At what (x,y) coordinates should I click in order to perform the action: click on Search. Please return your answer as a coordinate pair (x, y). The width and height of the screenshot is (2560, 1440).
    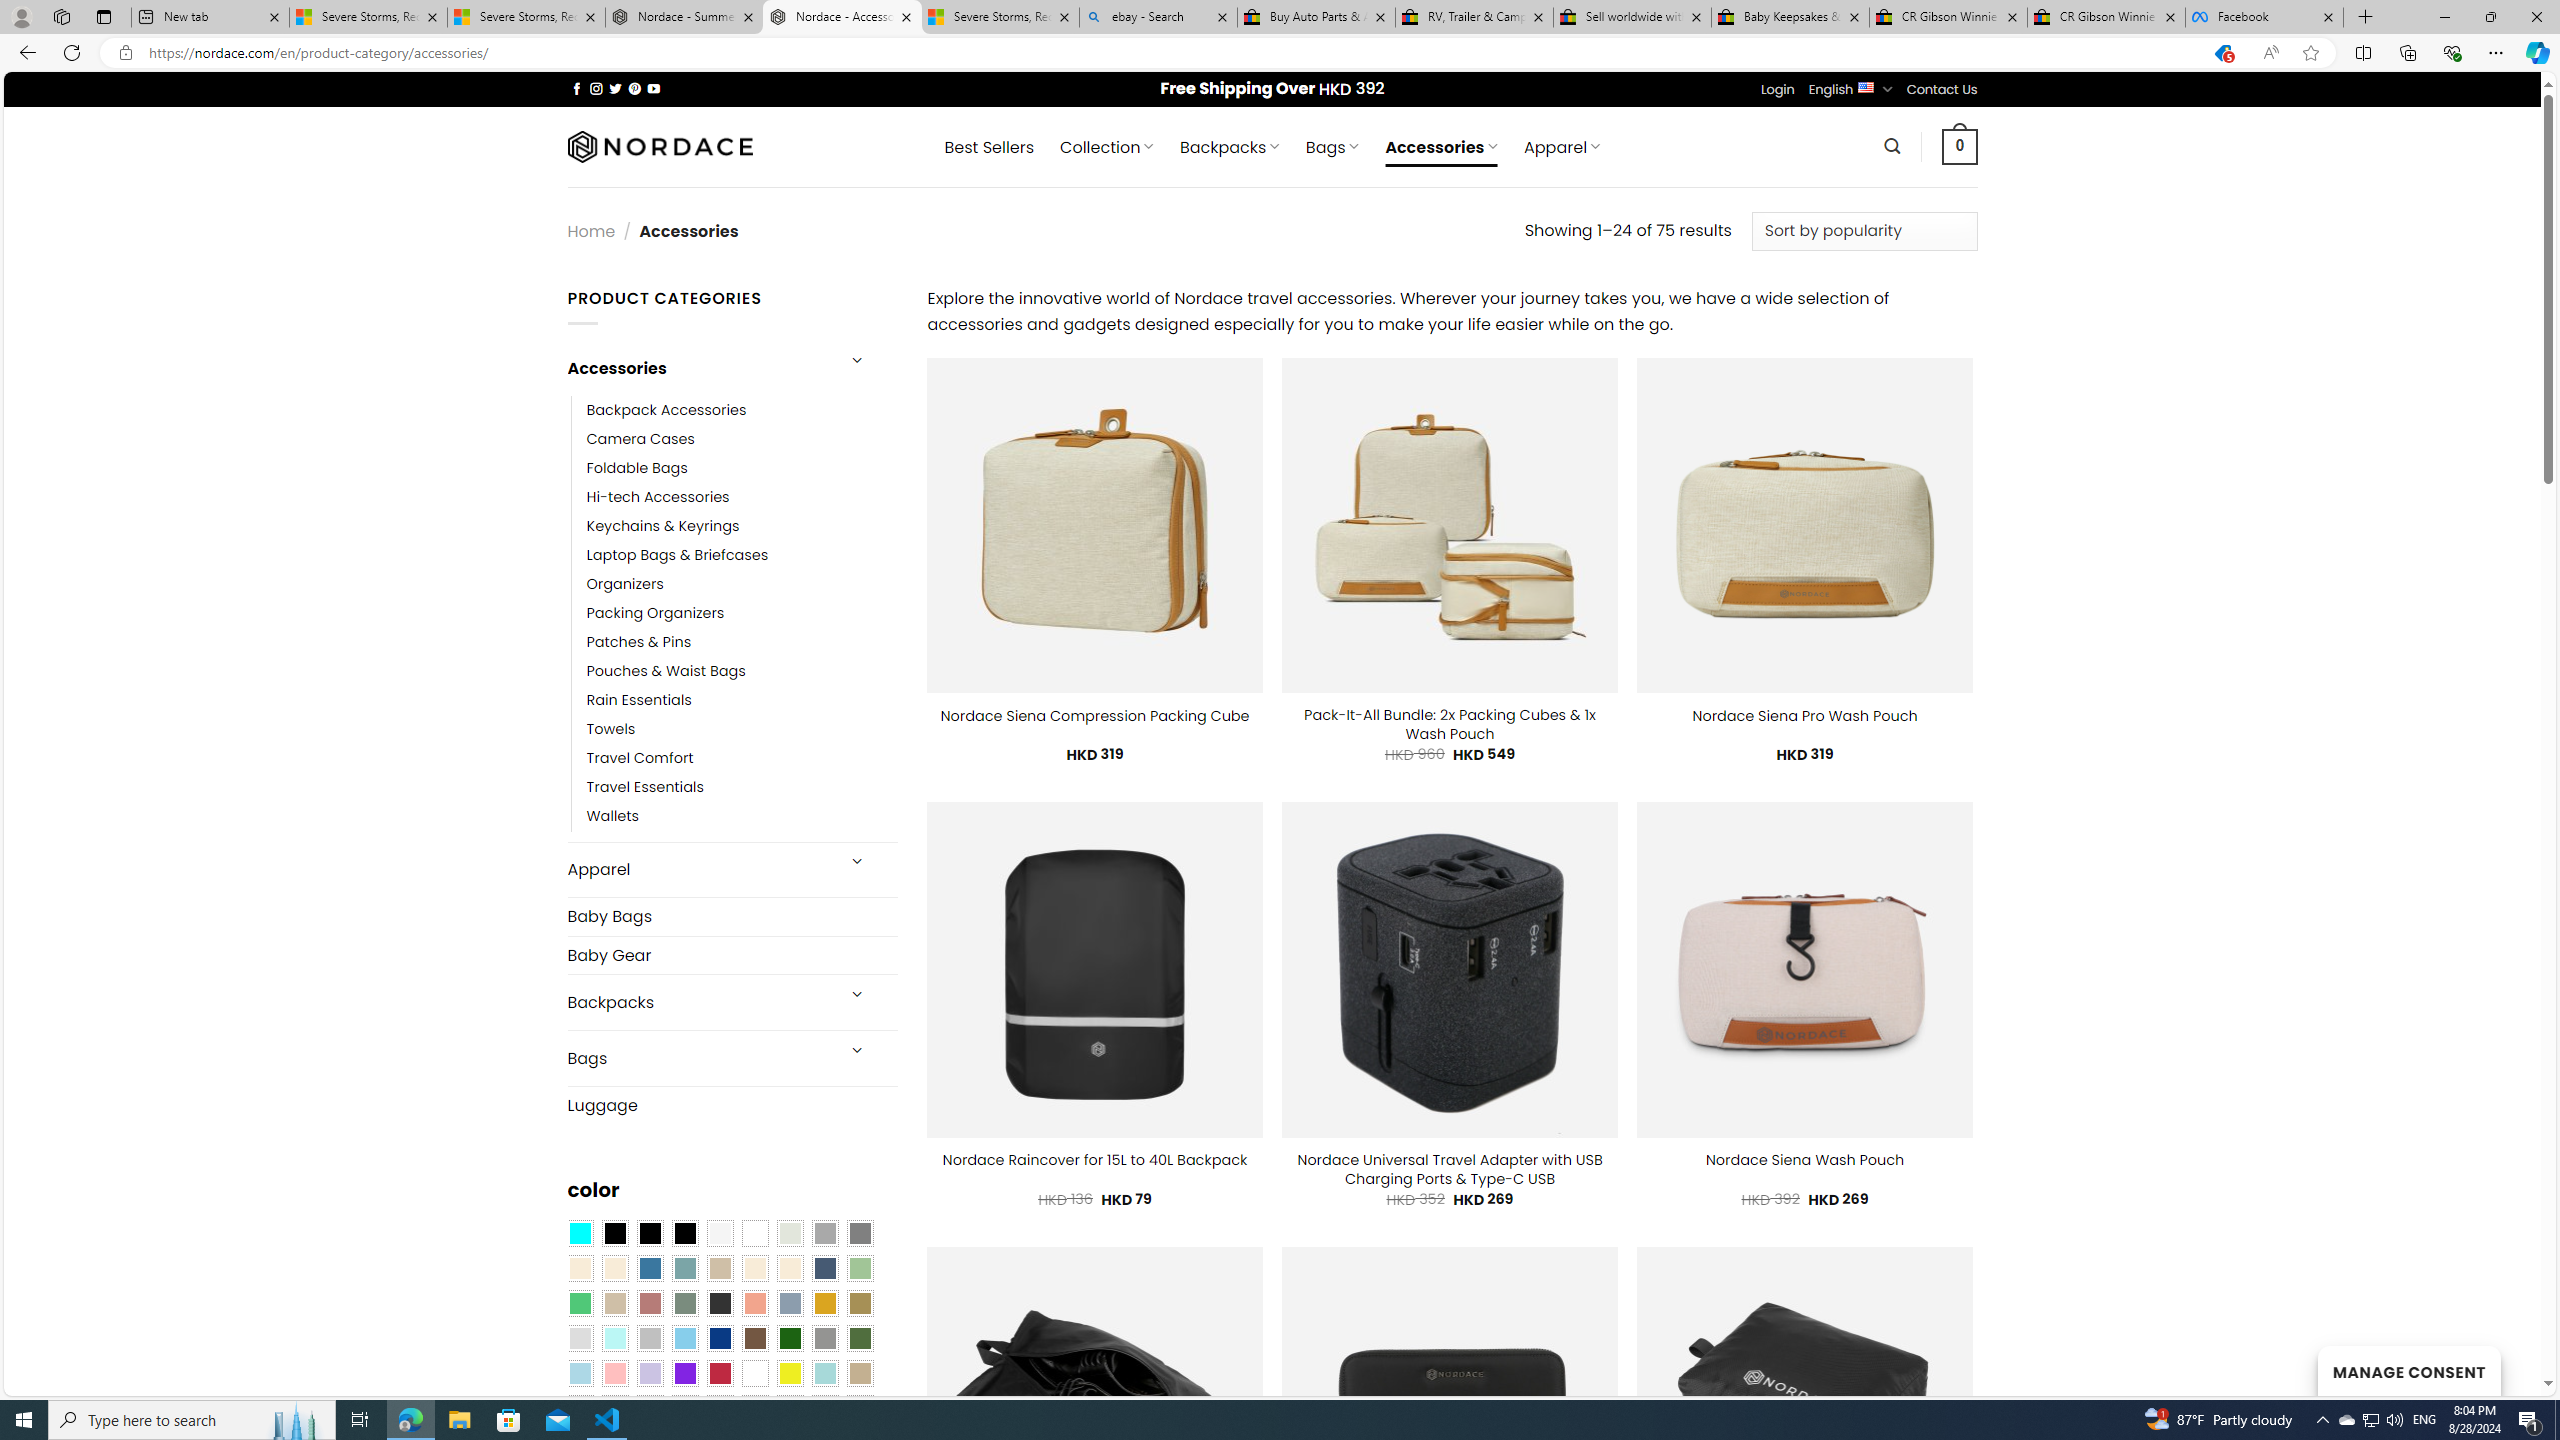
    Looking at the image, I should click on (1893, 146).